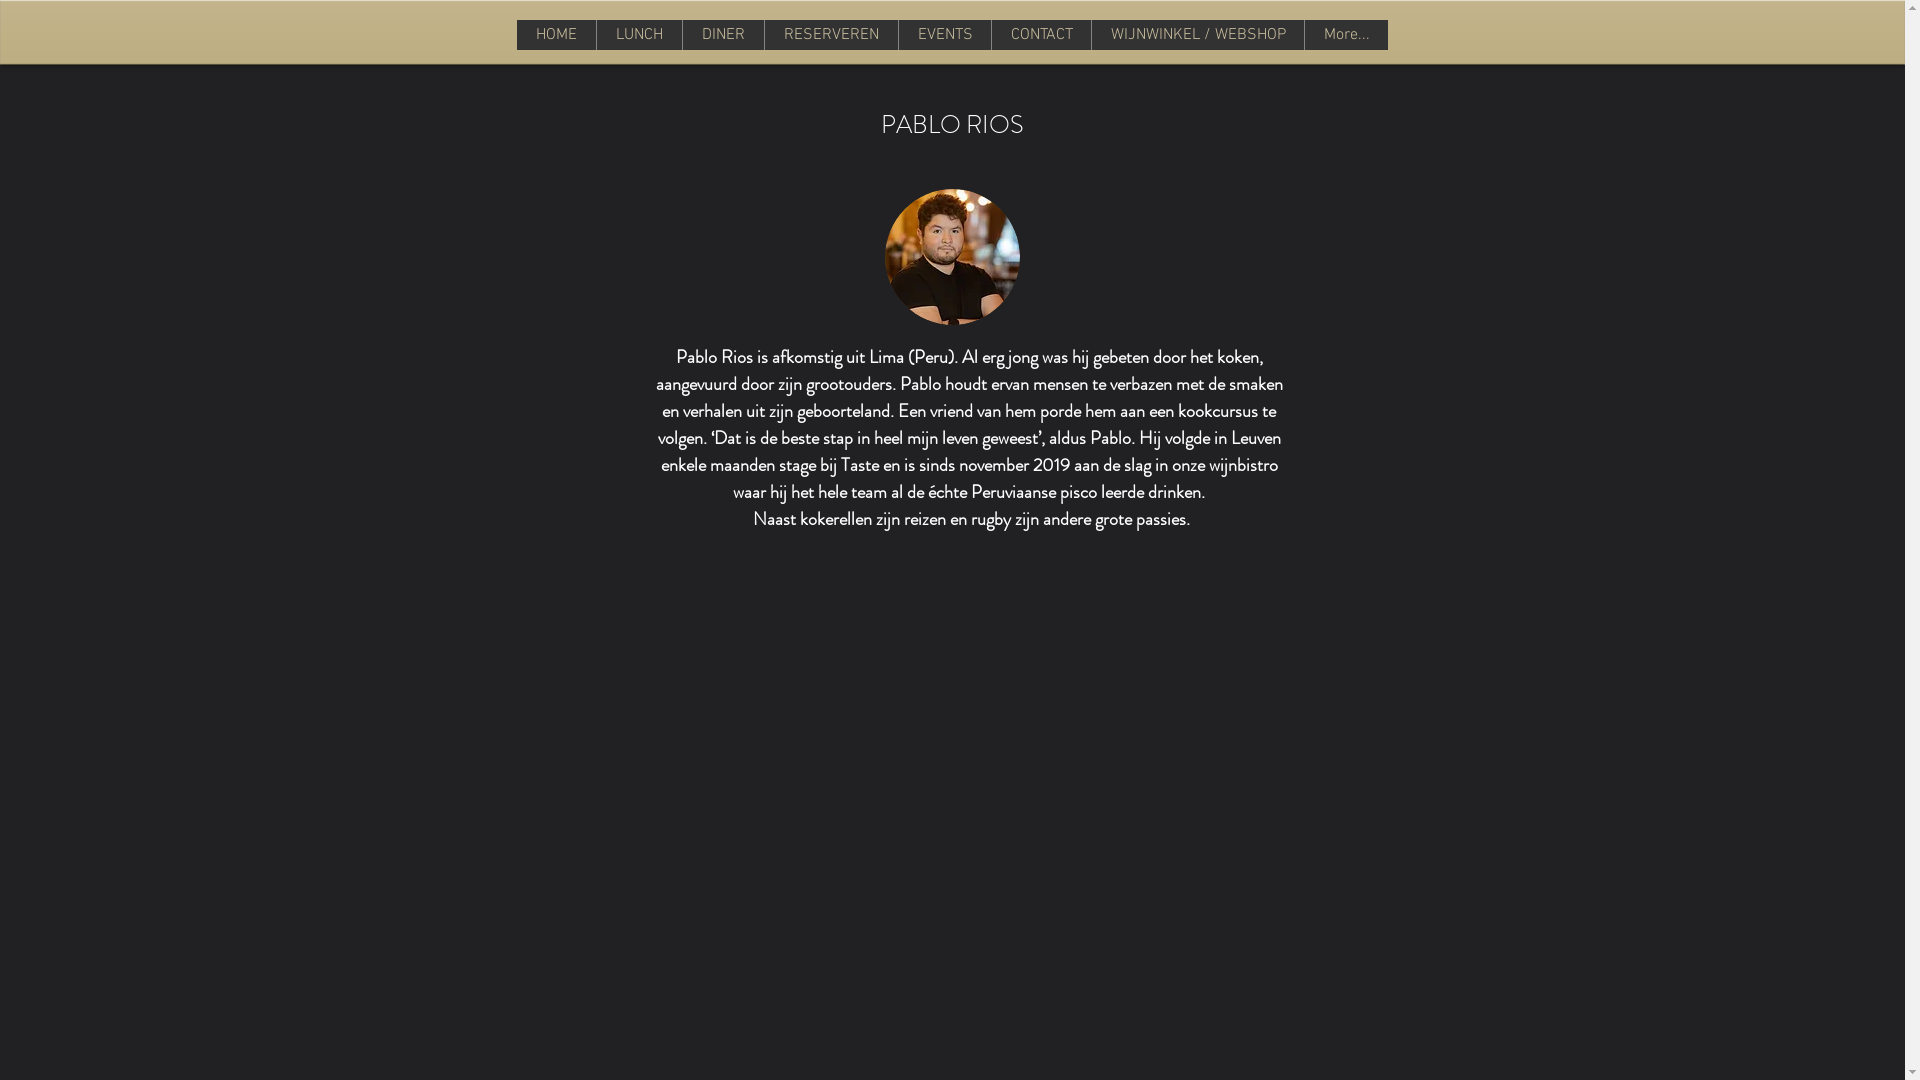  What do you see at coordinates (952, 257) in the screenshot?
I see `Pablo.Jpg` at bounding box center [952, 257].